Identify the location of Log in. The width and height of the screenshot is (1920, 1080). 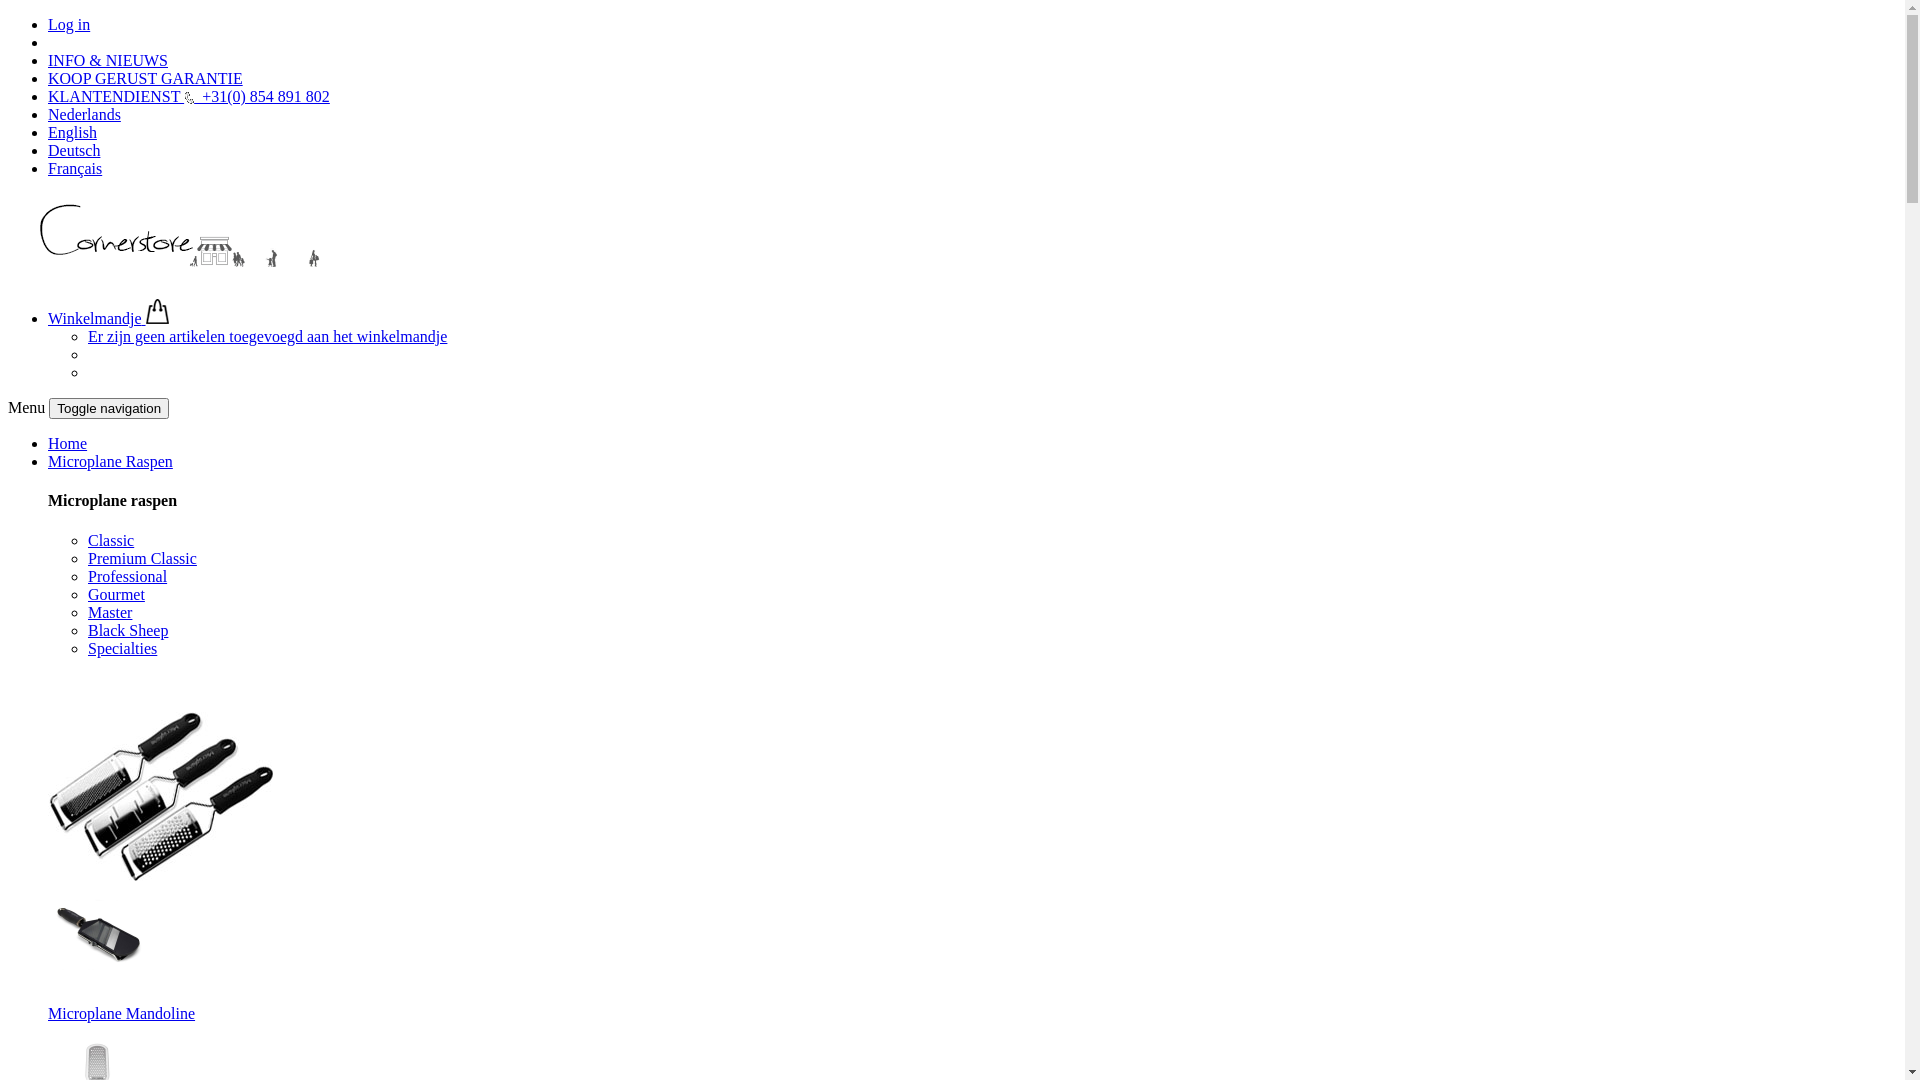
(69, 24).